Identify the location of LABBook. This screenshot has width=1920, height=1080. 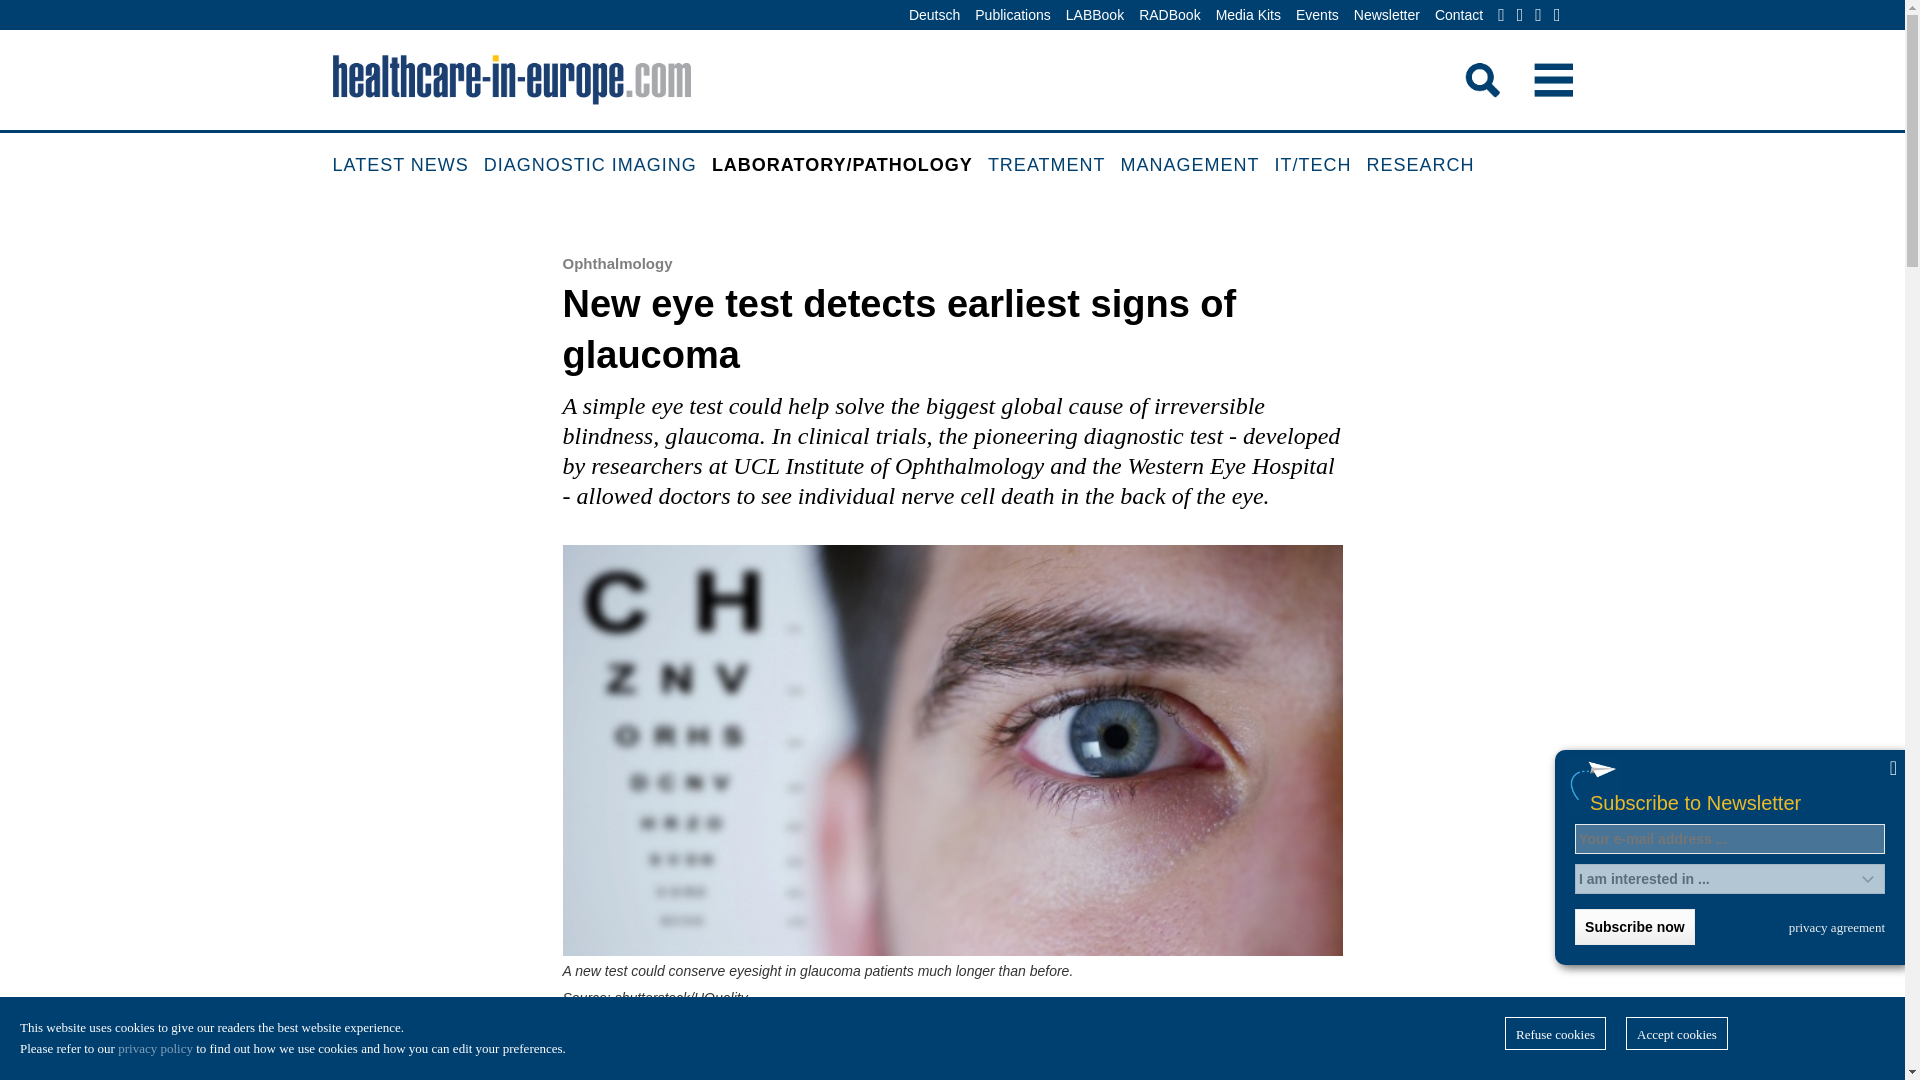
(1094, 16).